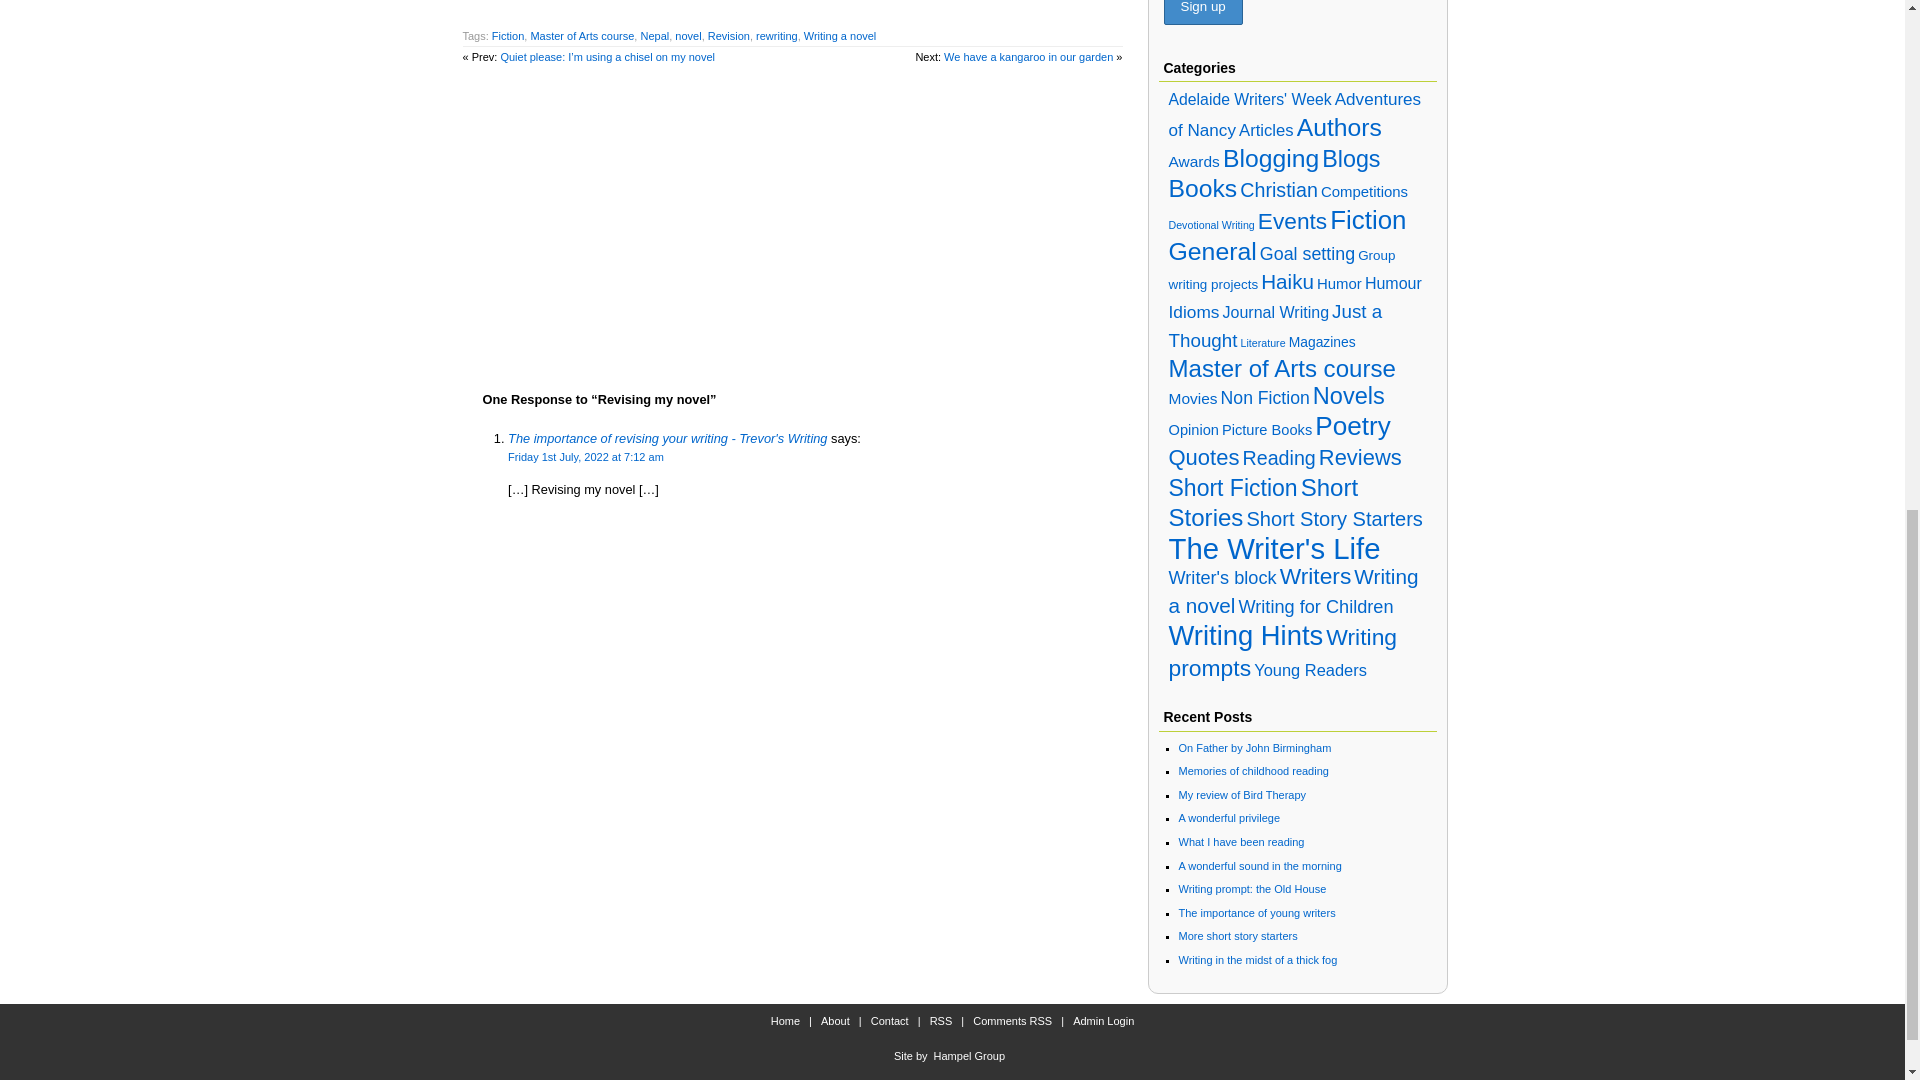  Describe the element at coordinates (1028, 56) in the screenshot. I see `We have a kangaroo in our garden` at that location.